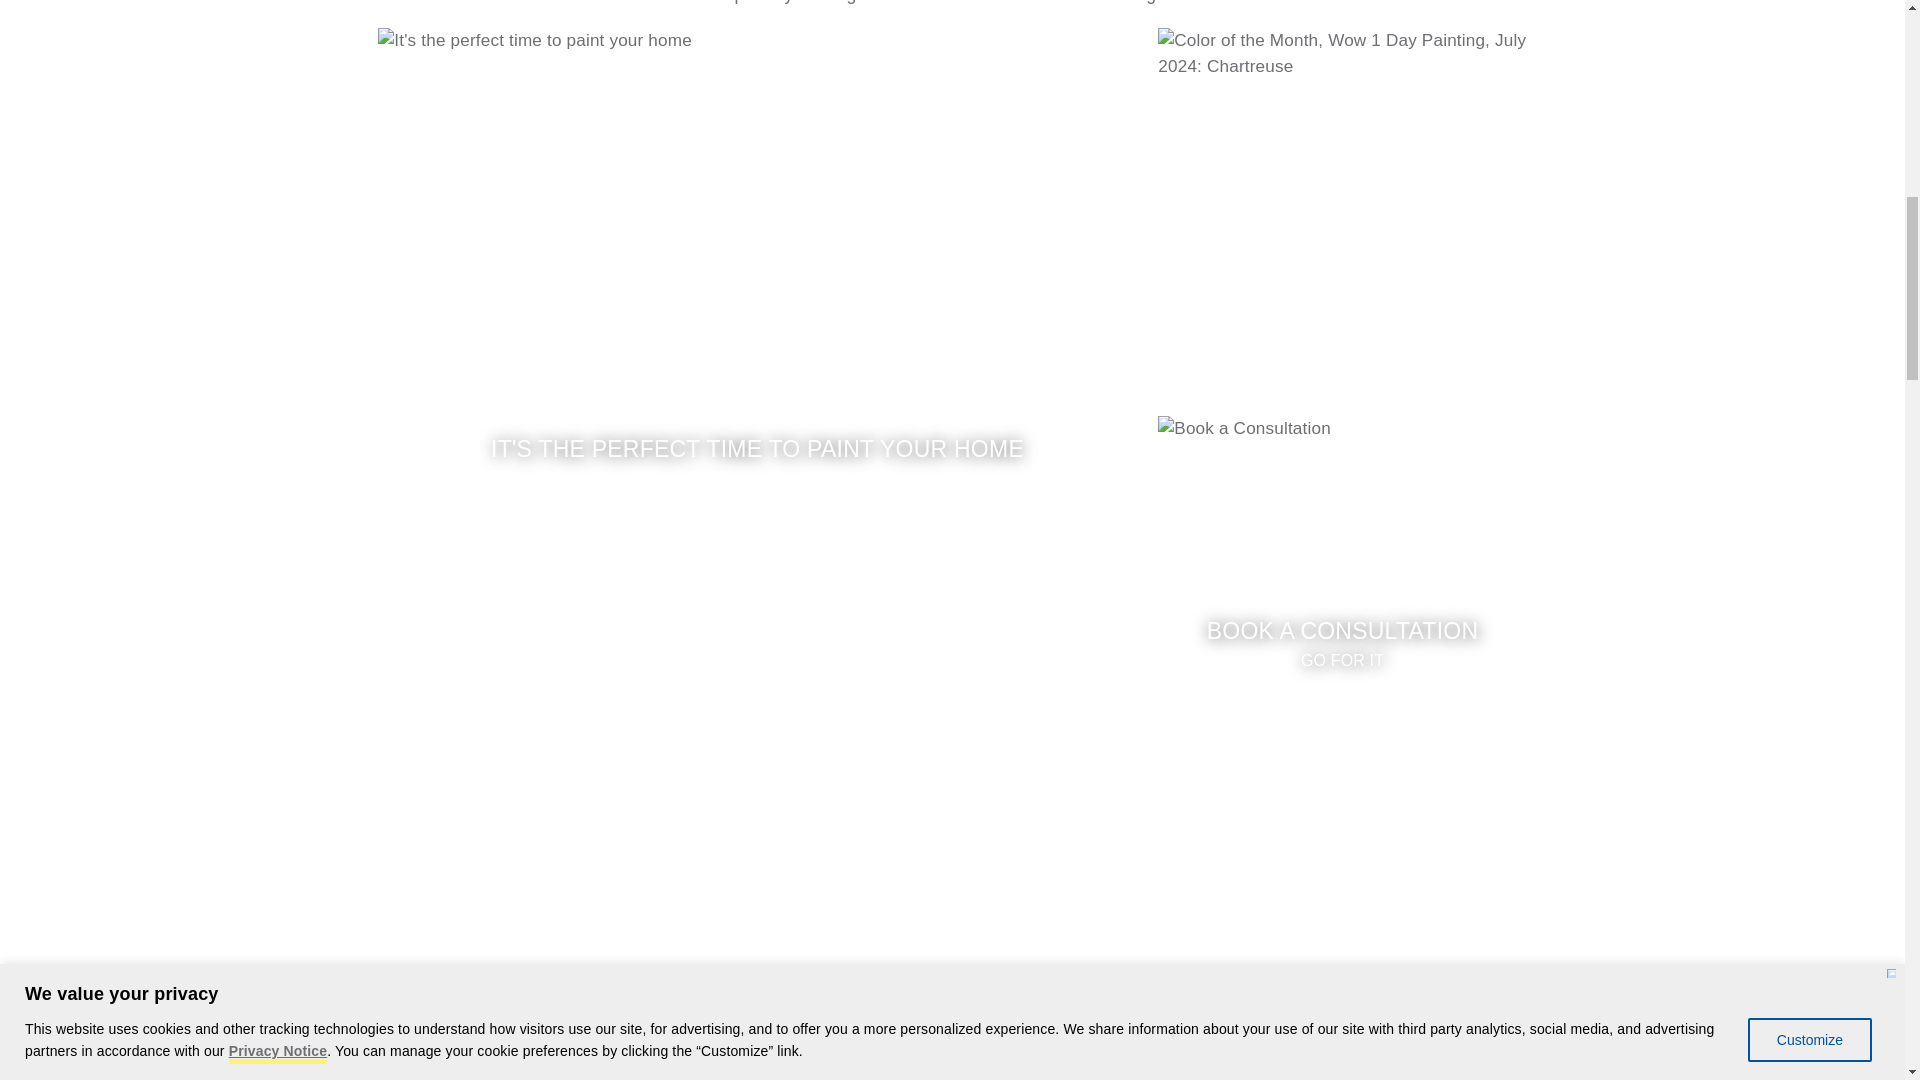  I want to click on Image, so click(659, 943).